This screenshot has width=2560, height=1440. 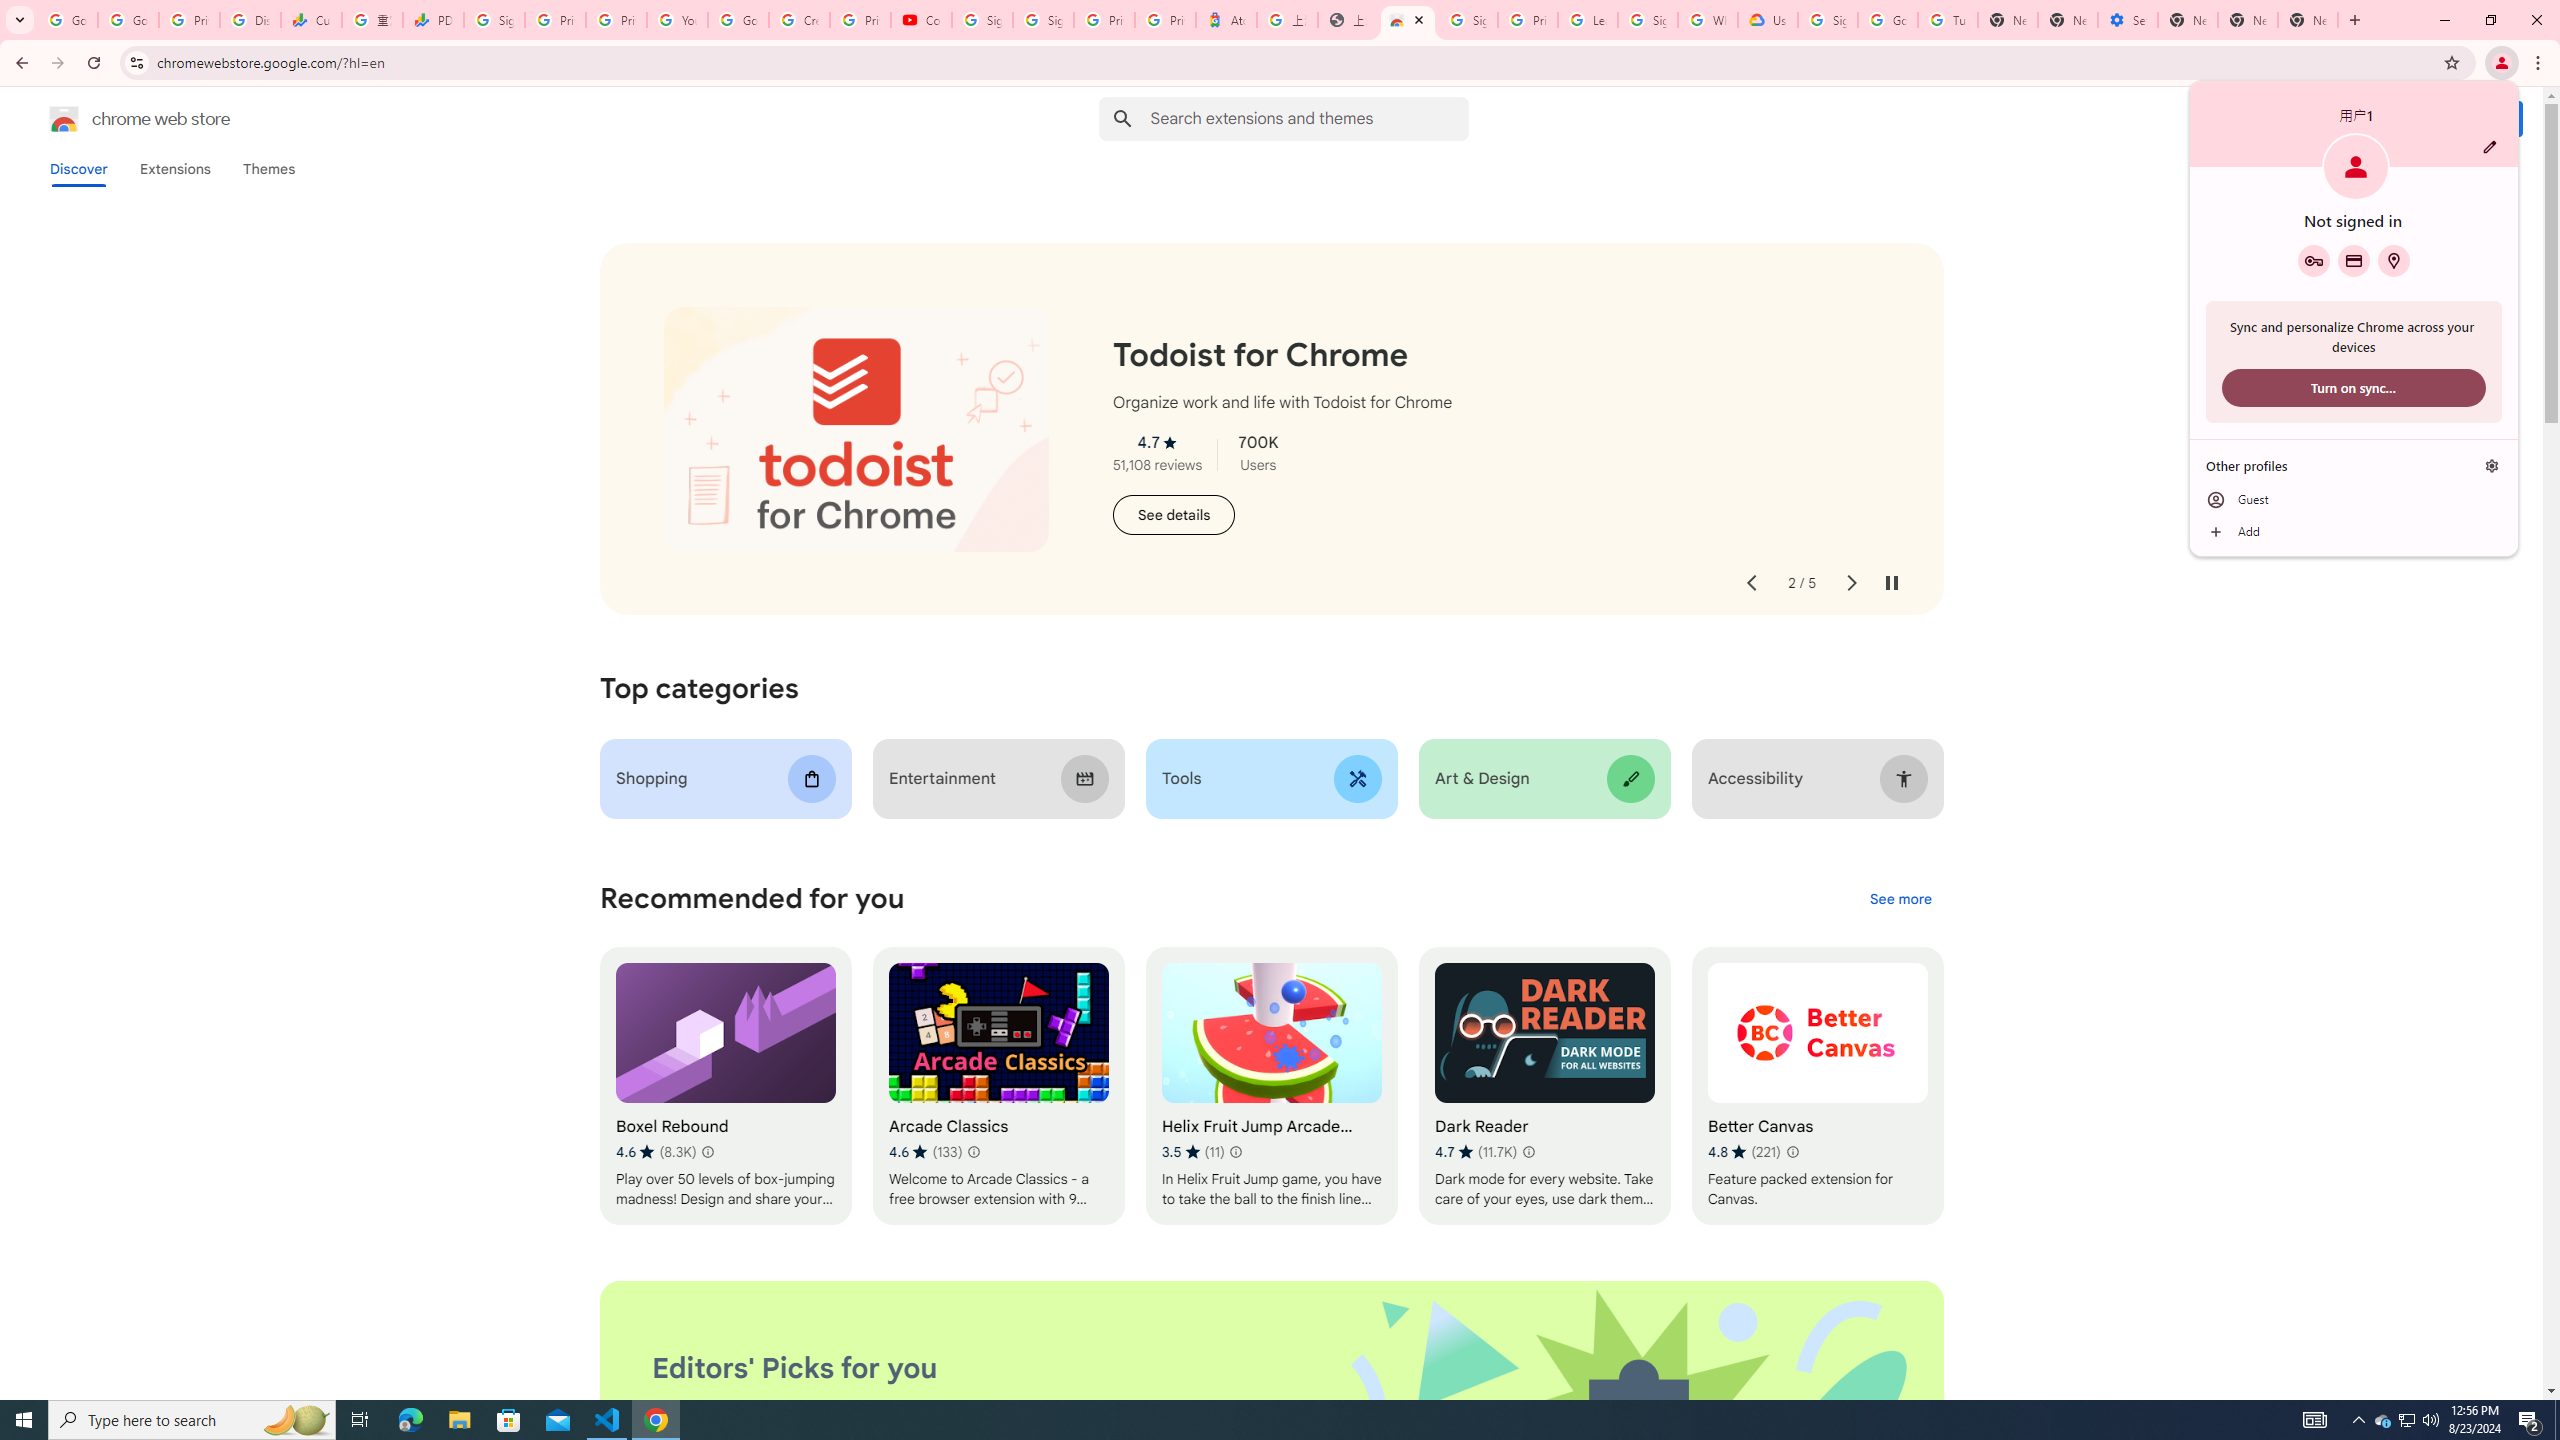 I want to click on Pause auto-play, so click(x=1892, y=583).